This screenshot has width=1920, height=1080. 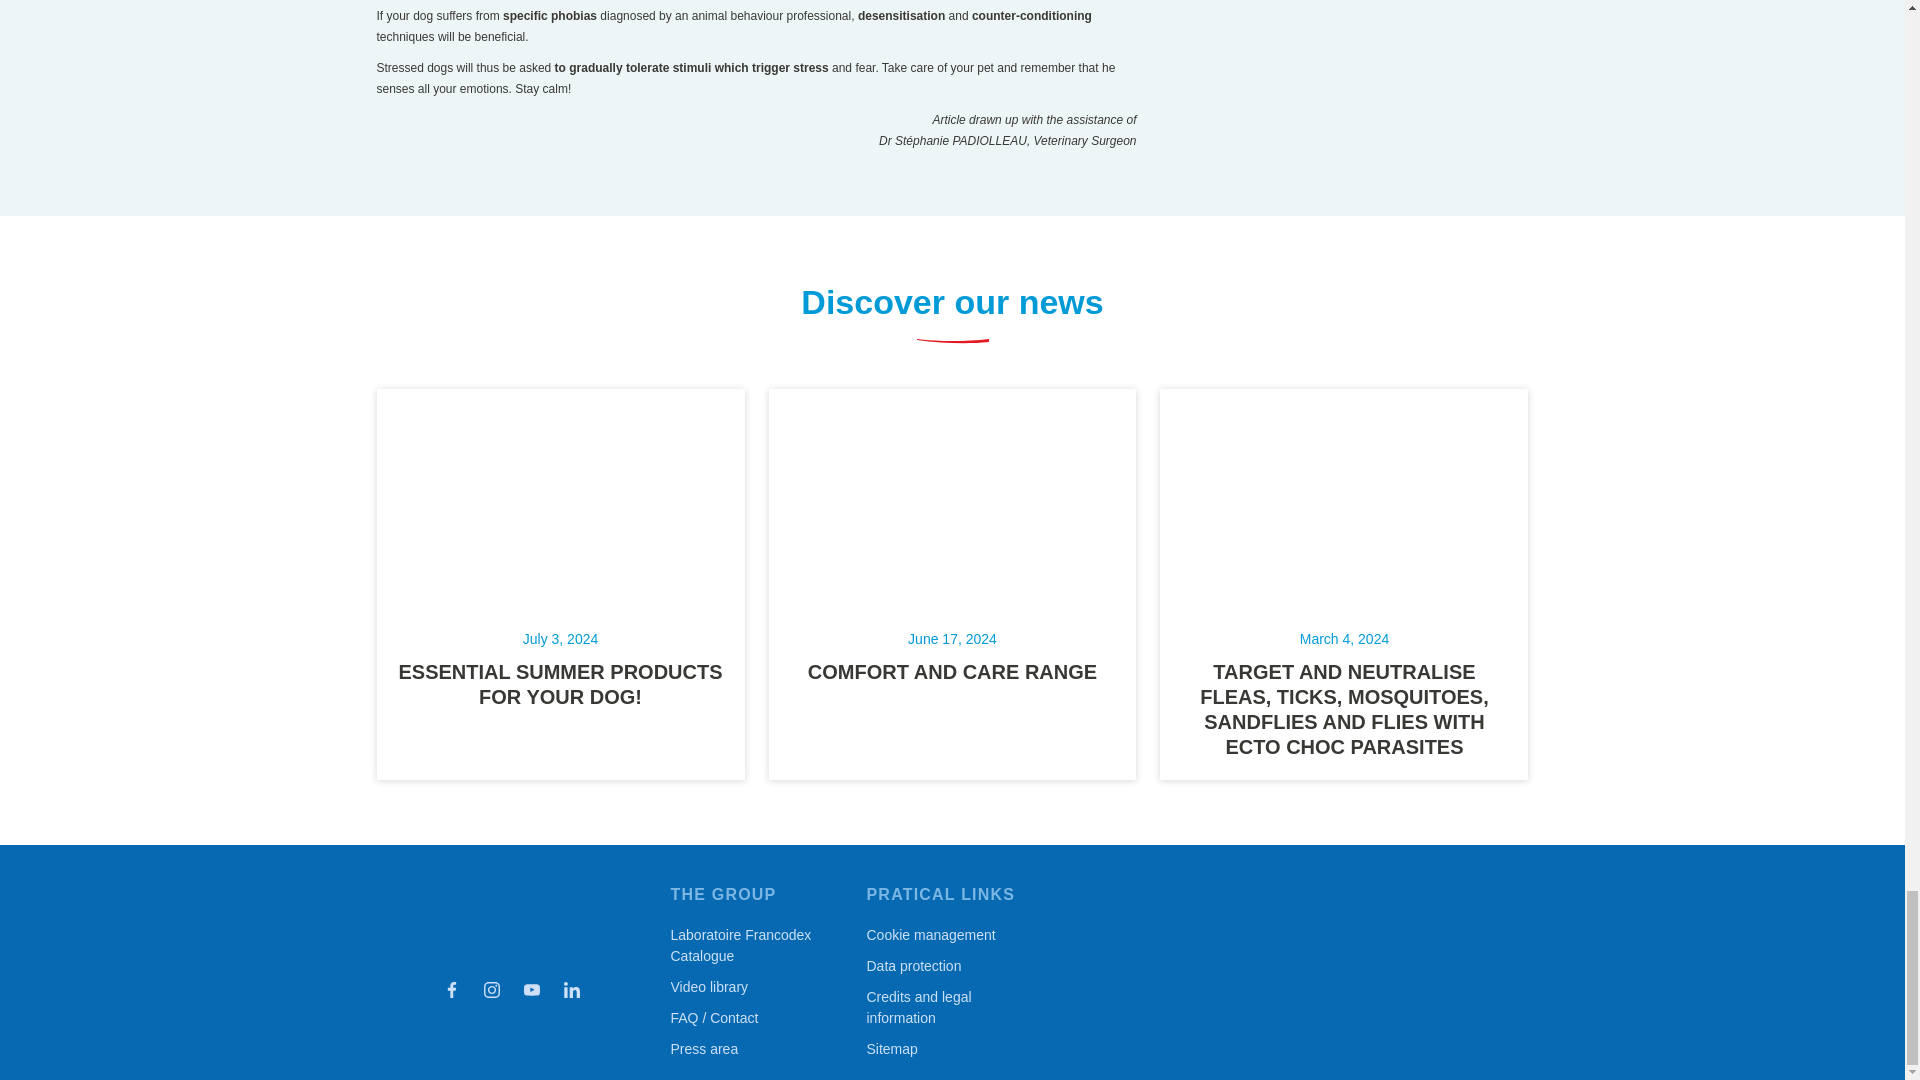 What do you see at coordinates (450, 990) in the screenshot?
I see `Facebook` at bounding box center [450, 990].